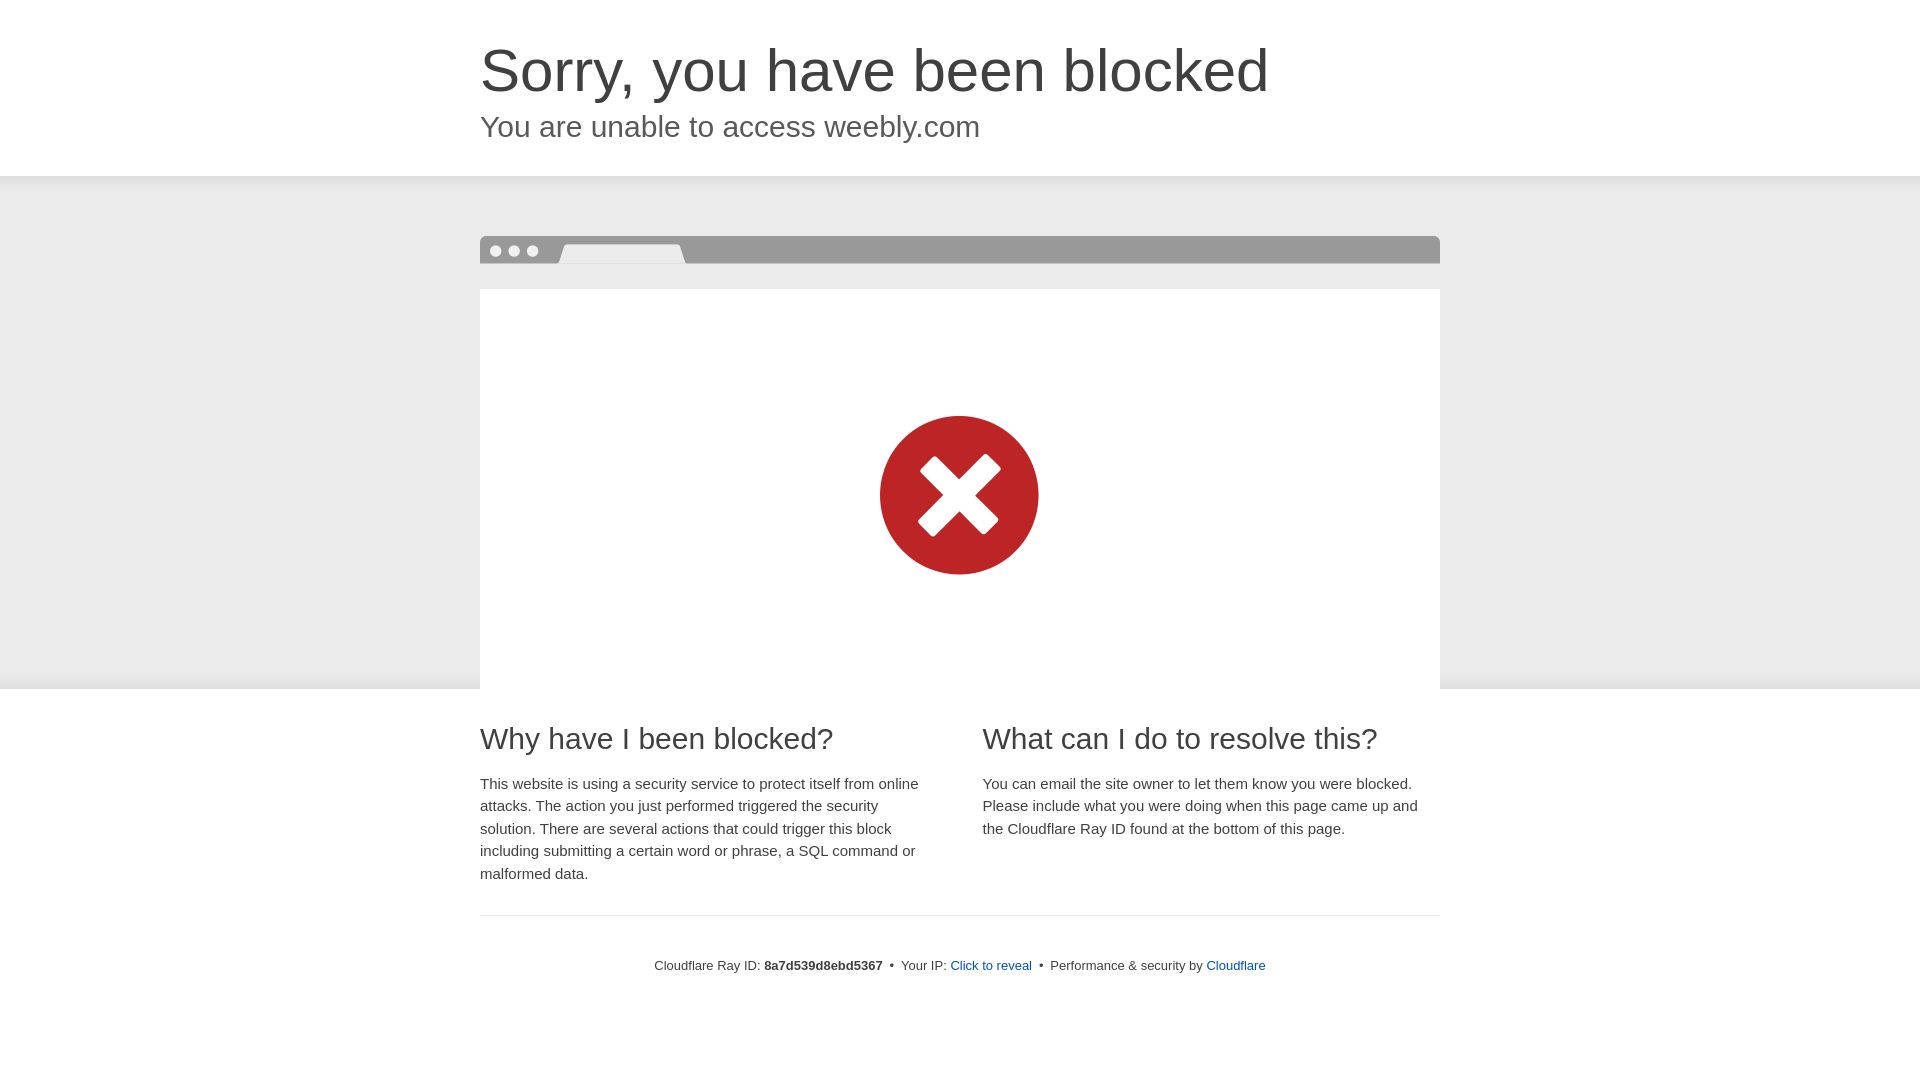 The height and width of the screenshot is (1080, 1920). Describe the element at coordinates (991, 966) in the screenshot. I see `Click to reveal` at that location.